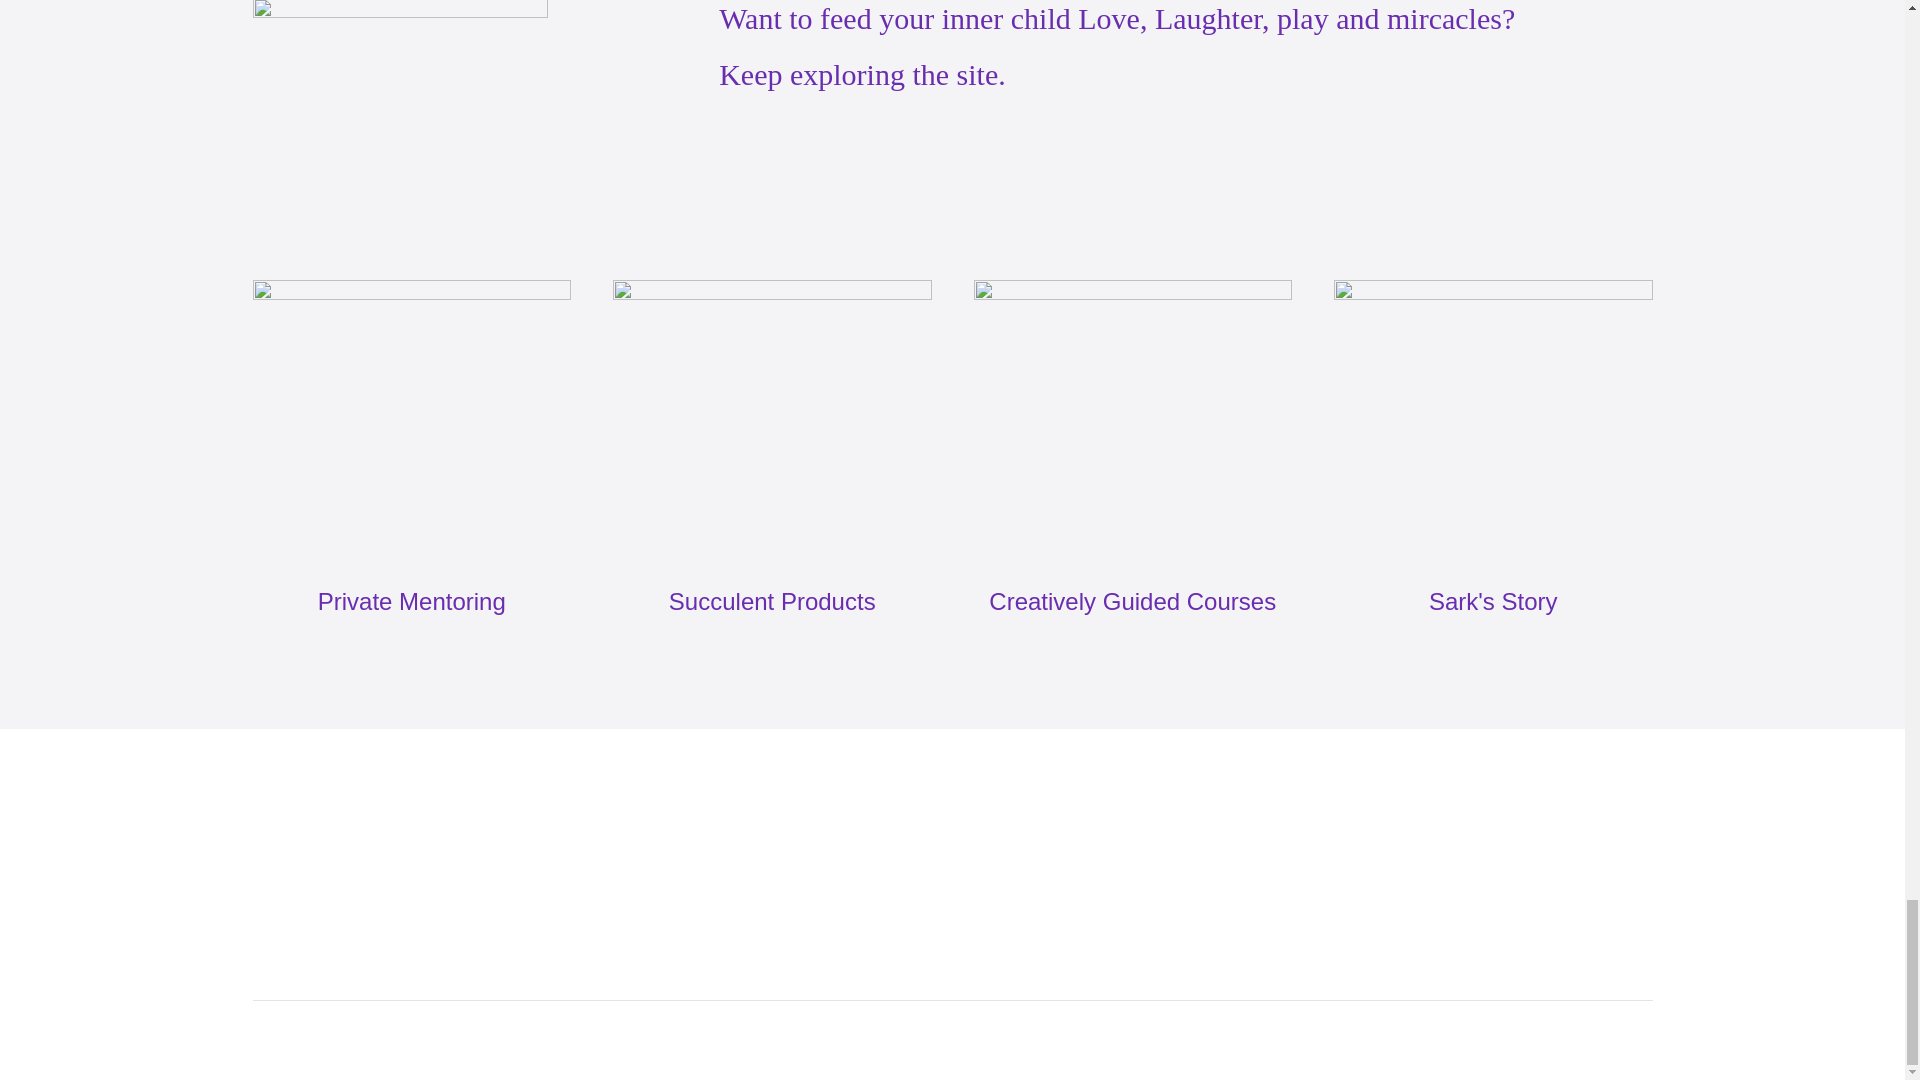 The height and width of the screenshot is (1080, 1920). What do you see at coordinates (656, 984) in the screenshot?
I see `SARK Joy` at bounding box center [656, 984].